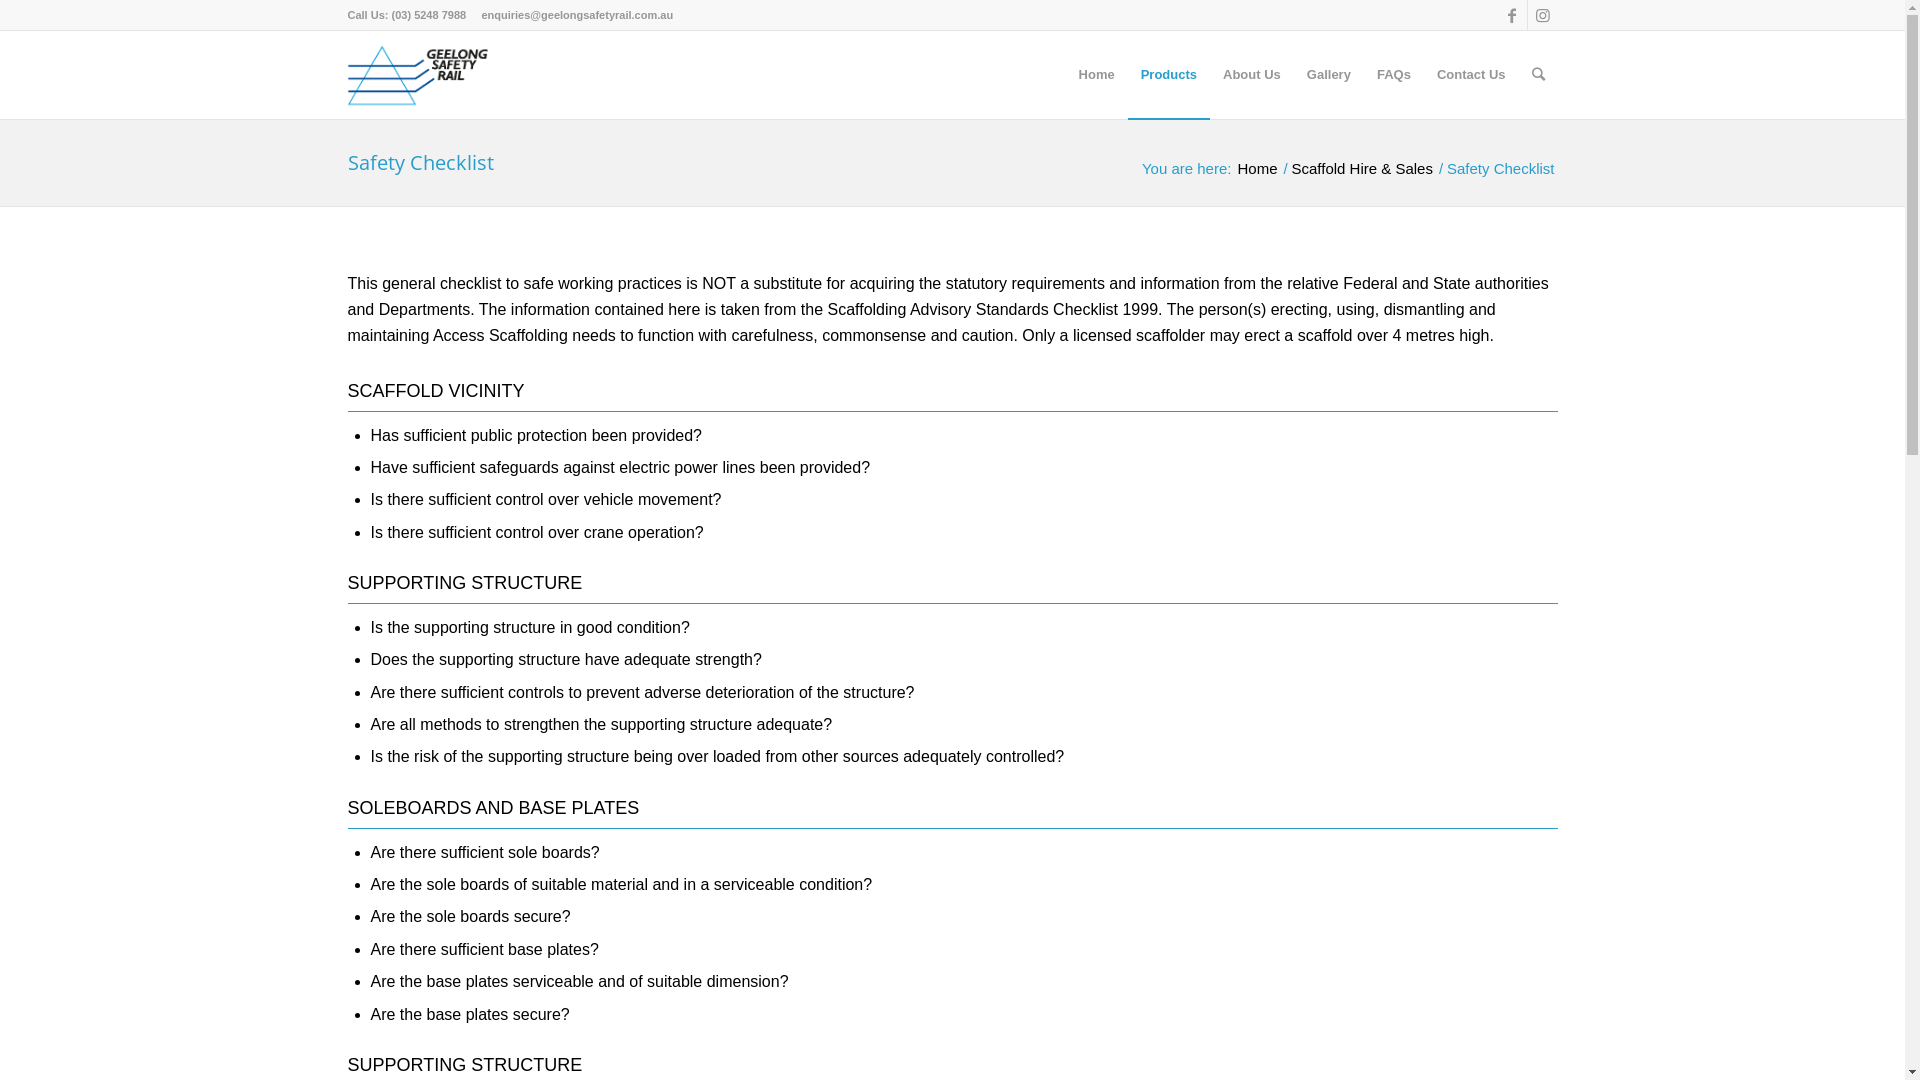  What do you see at coordinates (1512, 15) in the screenshot?
I see `Facebook` at bounding box center [1512, 15].